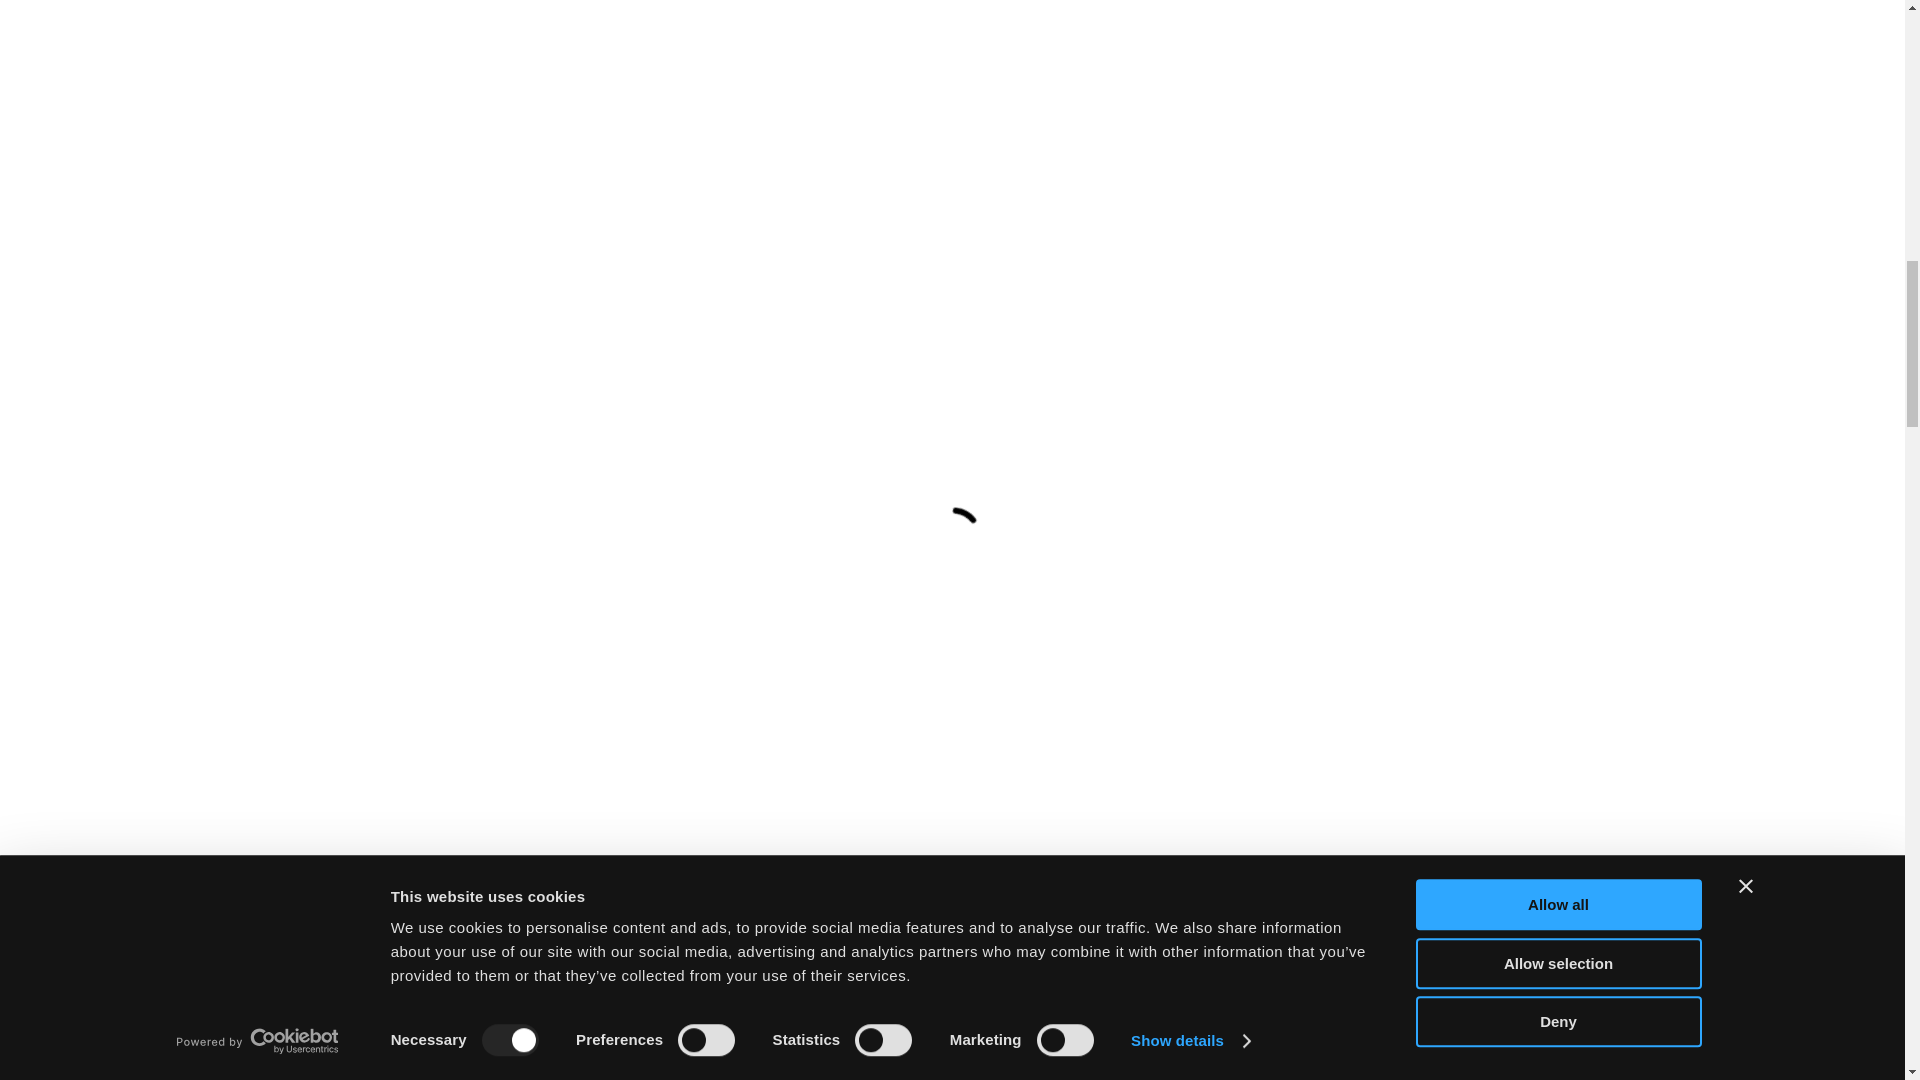 This screenshot has height=1080, width=1920. I want to click on NEWS & PUBLICATIONS, so click(1184, 142).